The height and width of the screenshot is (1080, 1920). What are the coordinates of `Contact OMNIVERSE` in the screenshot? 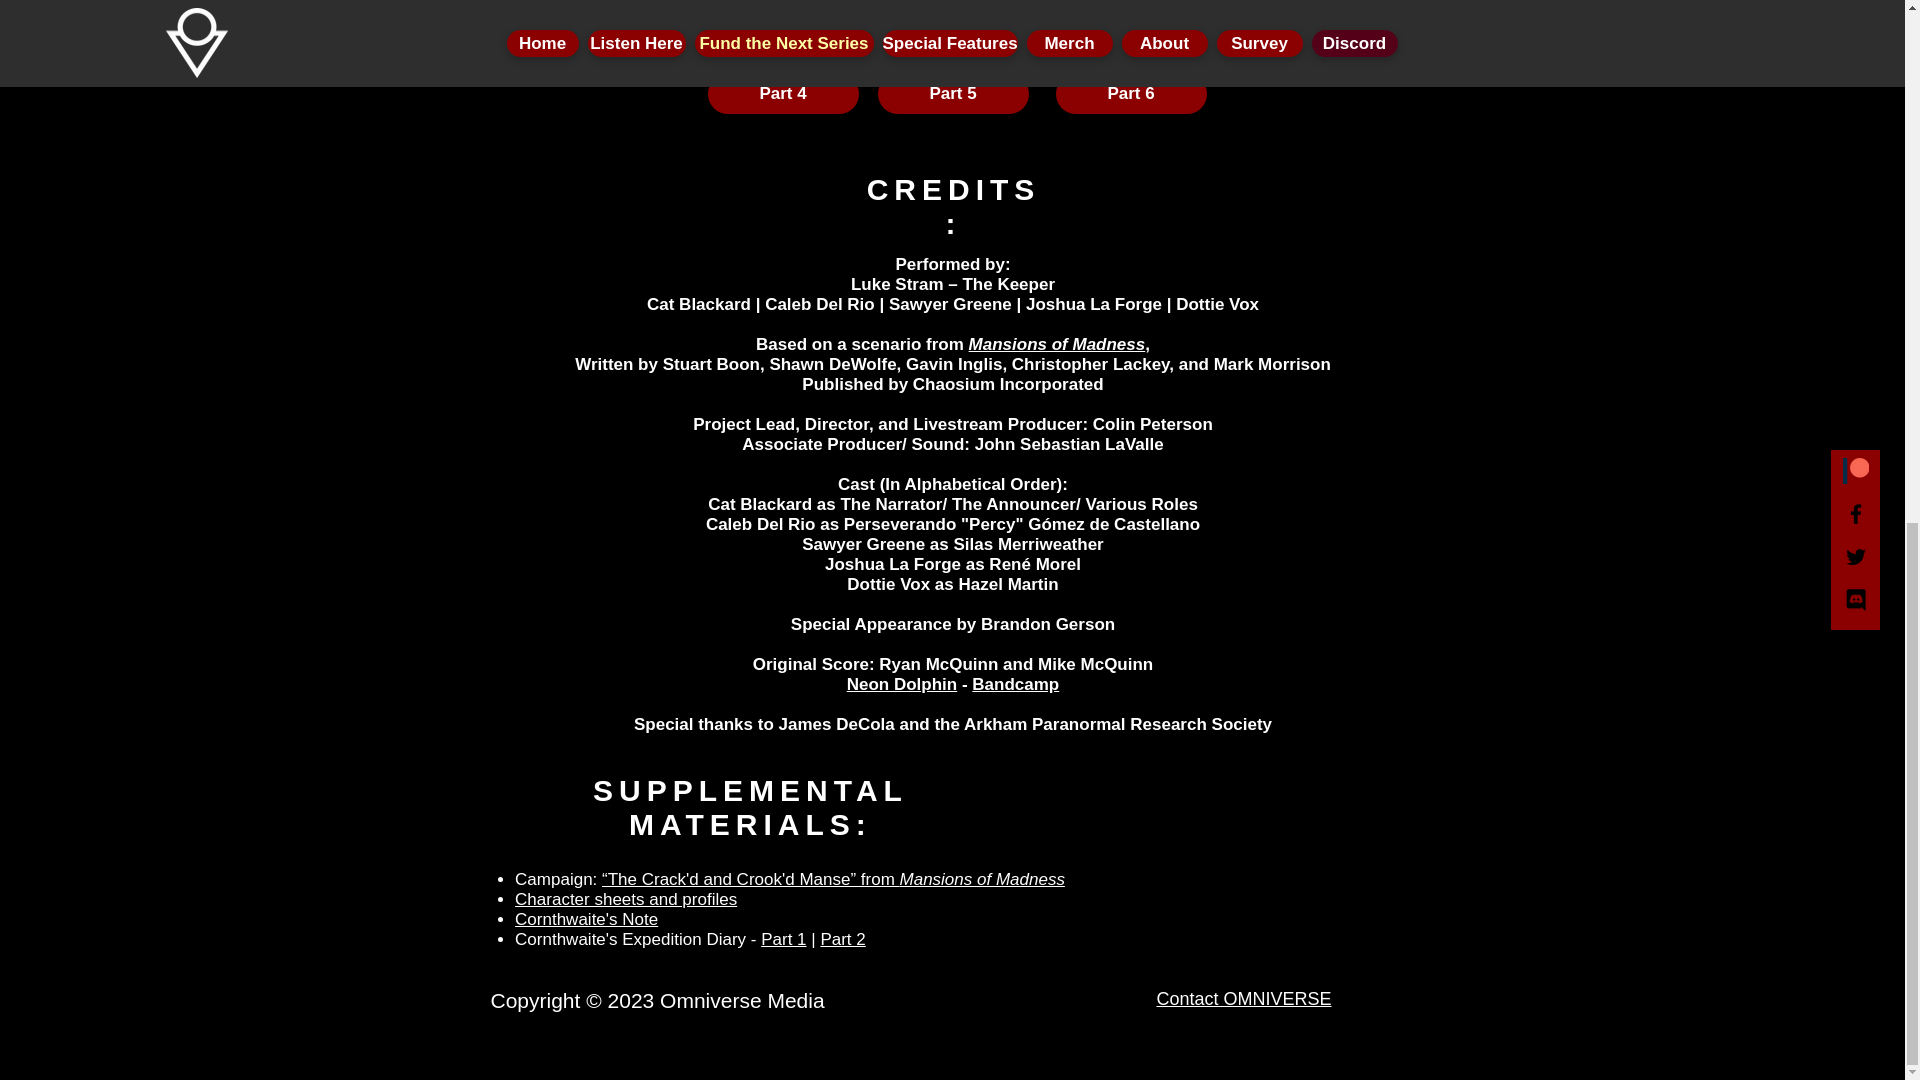 It's located at (1242, 998).